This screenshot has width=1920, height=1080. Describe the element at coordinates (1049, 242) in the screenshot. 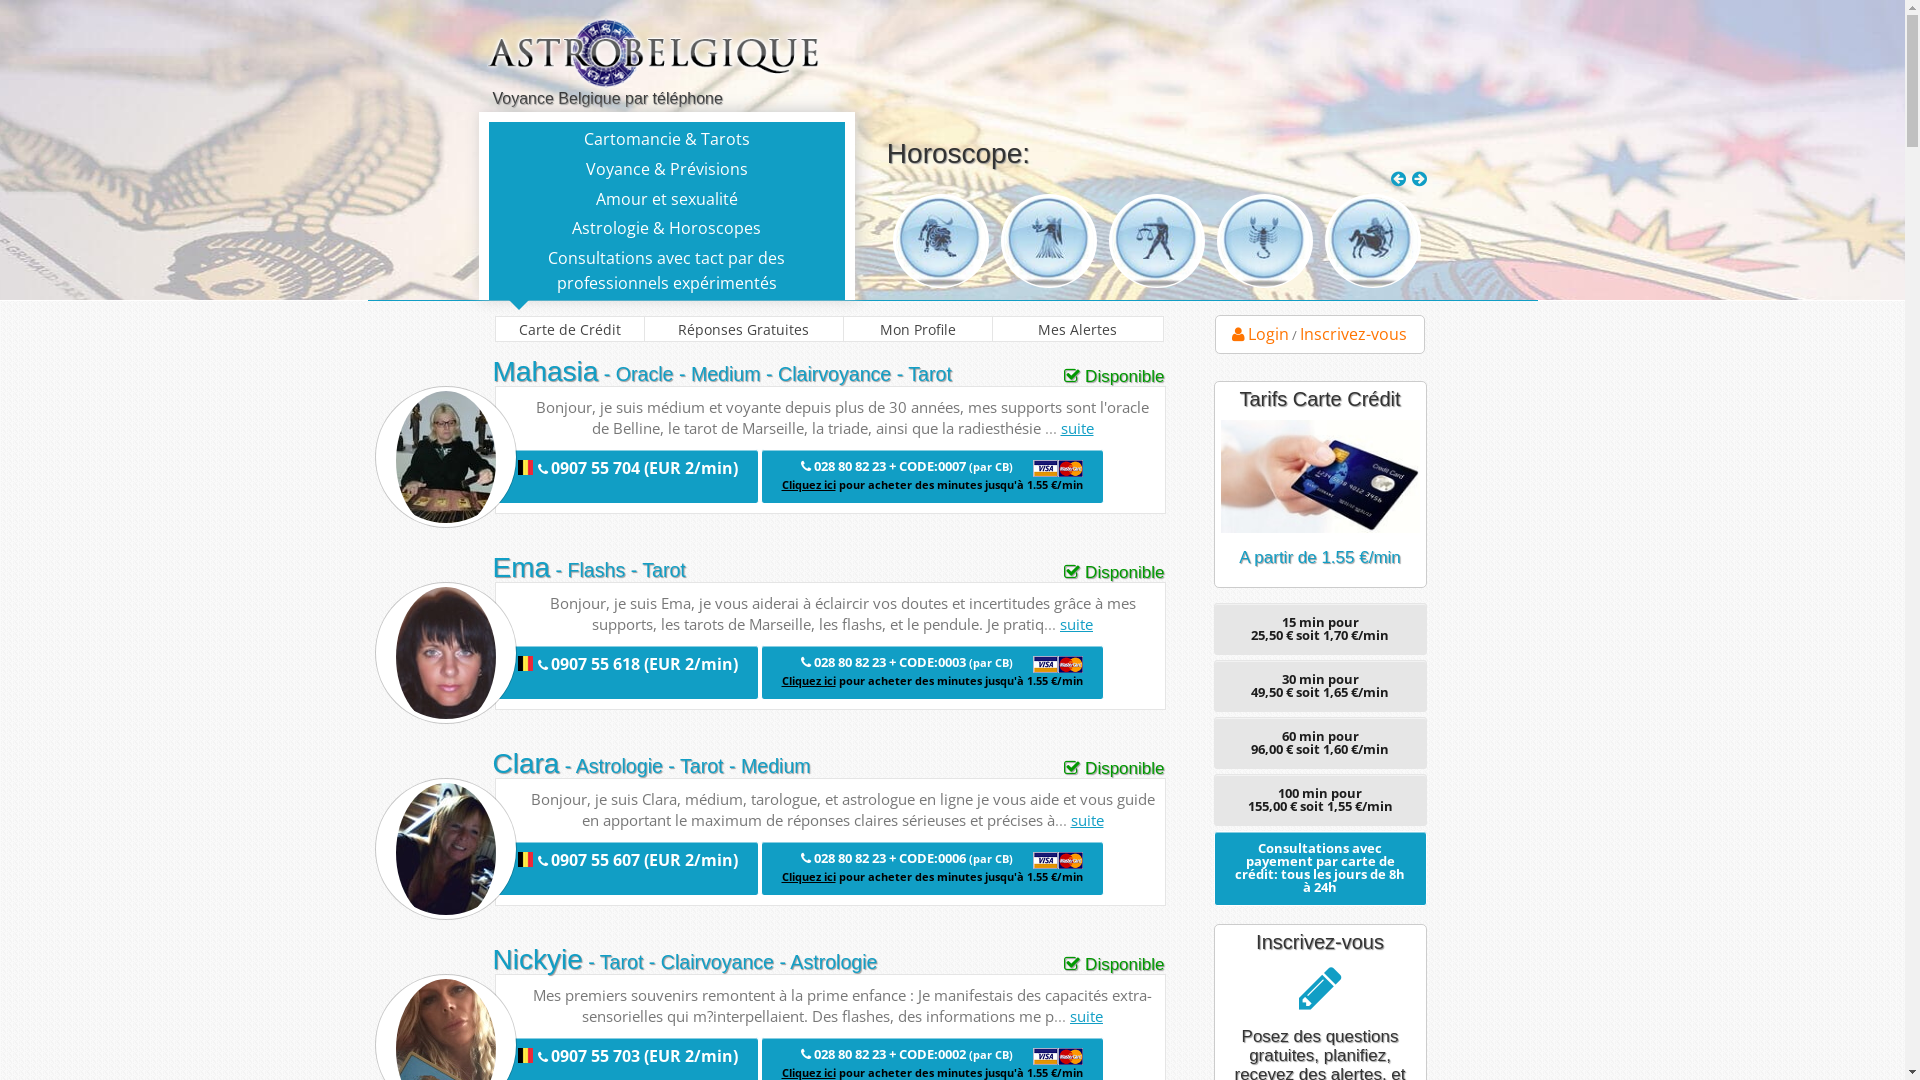

I see `Vierge` at that location.